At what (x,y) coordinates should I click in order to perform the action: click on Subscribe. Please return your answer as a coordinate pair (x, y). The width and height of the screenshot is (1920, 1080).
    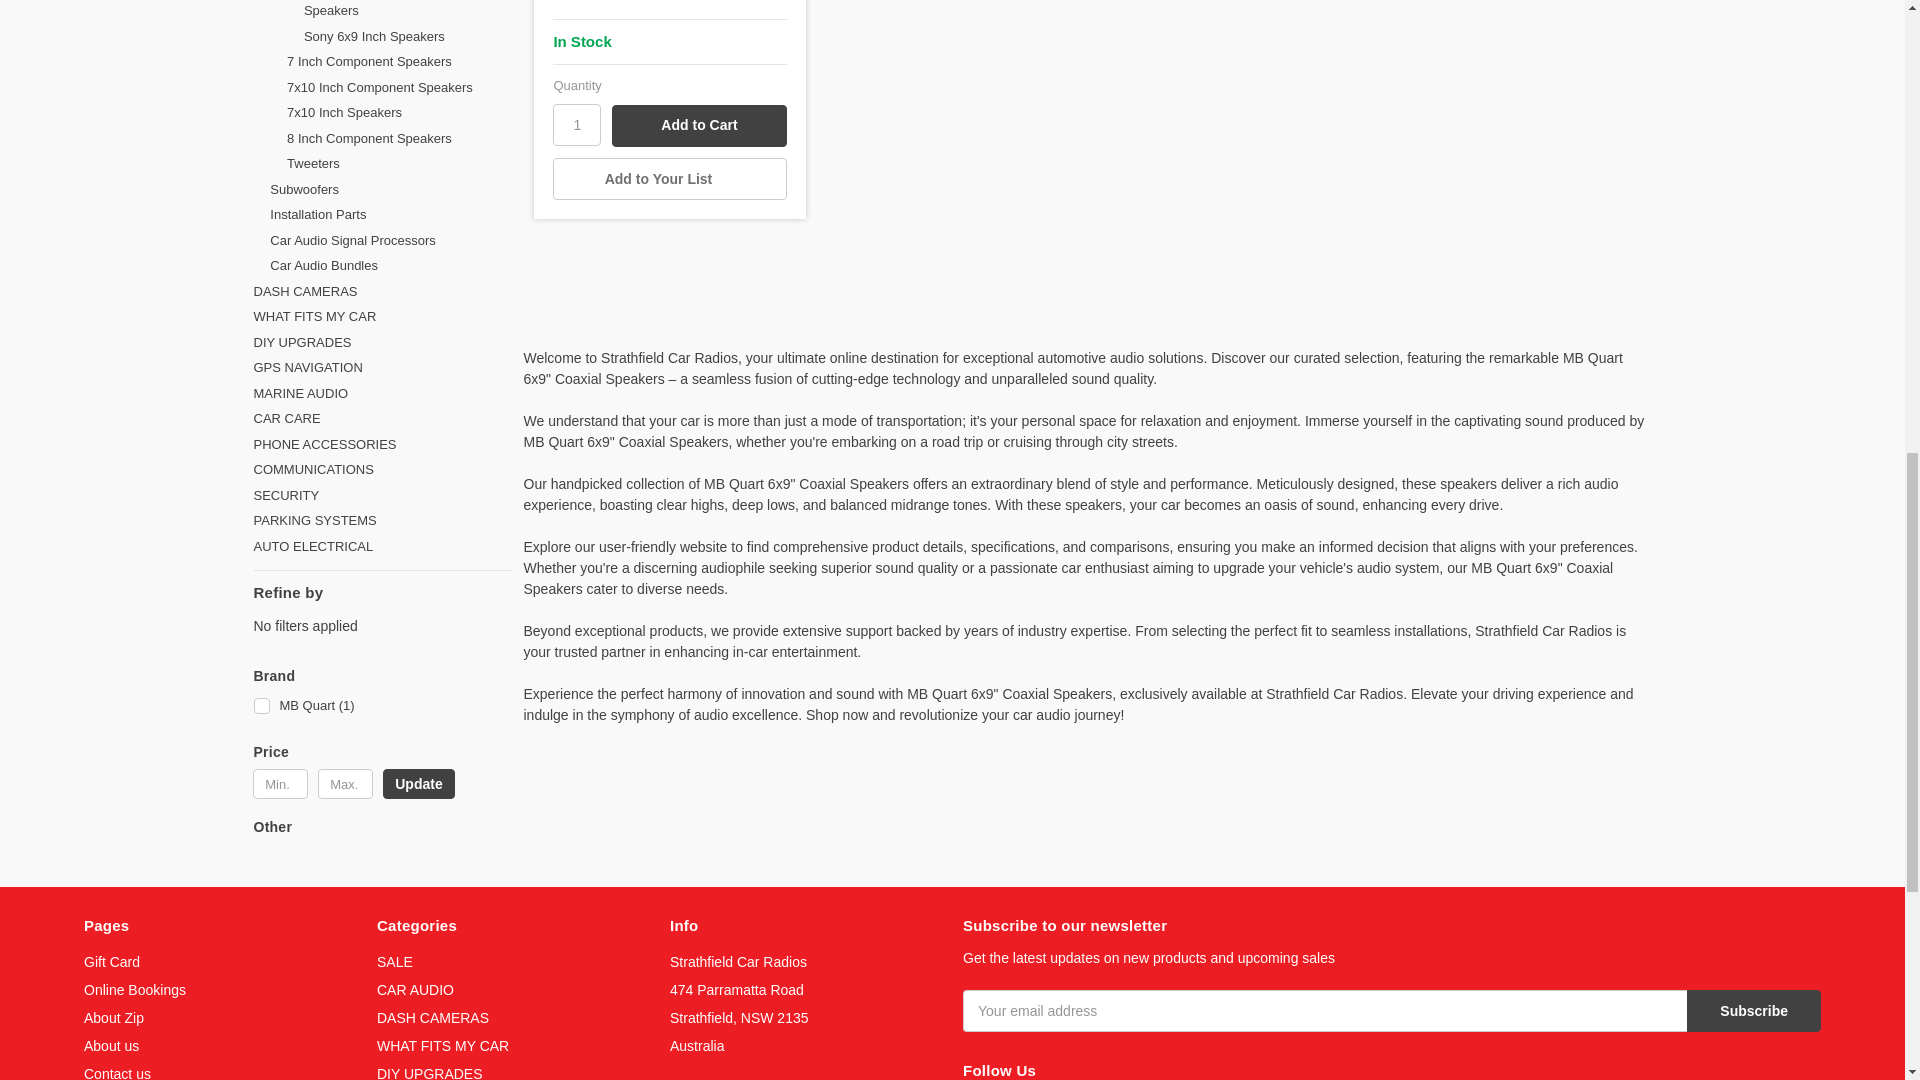
    Looking at the image, I should click on (1754, 1011).